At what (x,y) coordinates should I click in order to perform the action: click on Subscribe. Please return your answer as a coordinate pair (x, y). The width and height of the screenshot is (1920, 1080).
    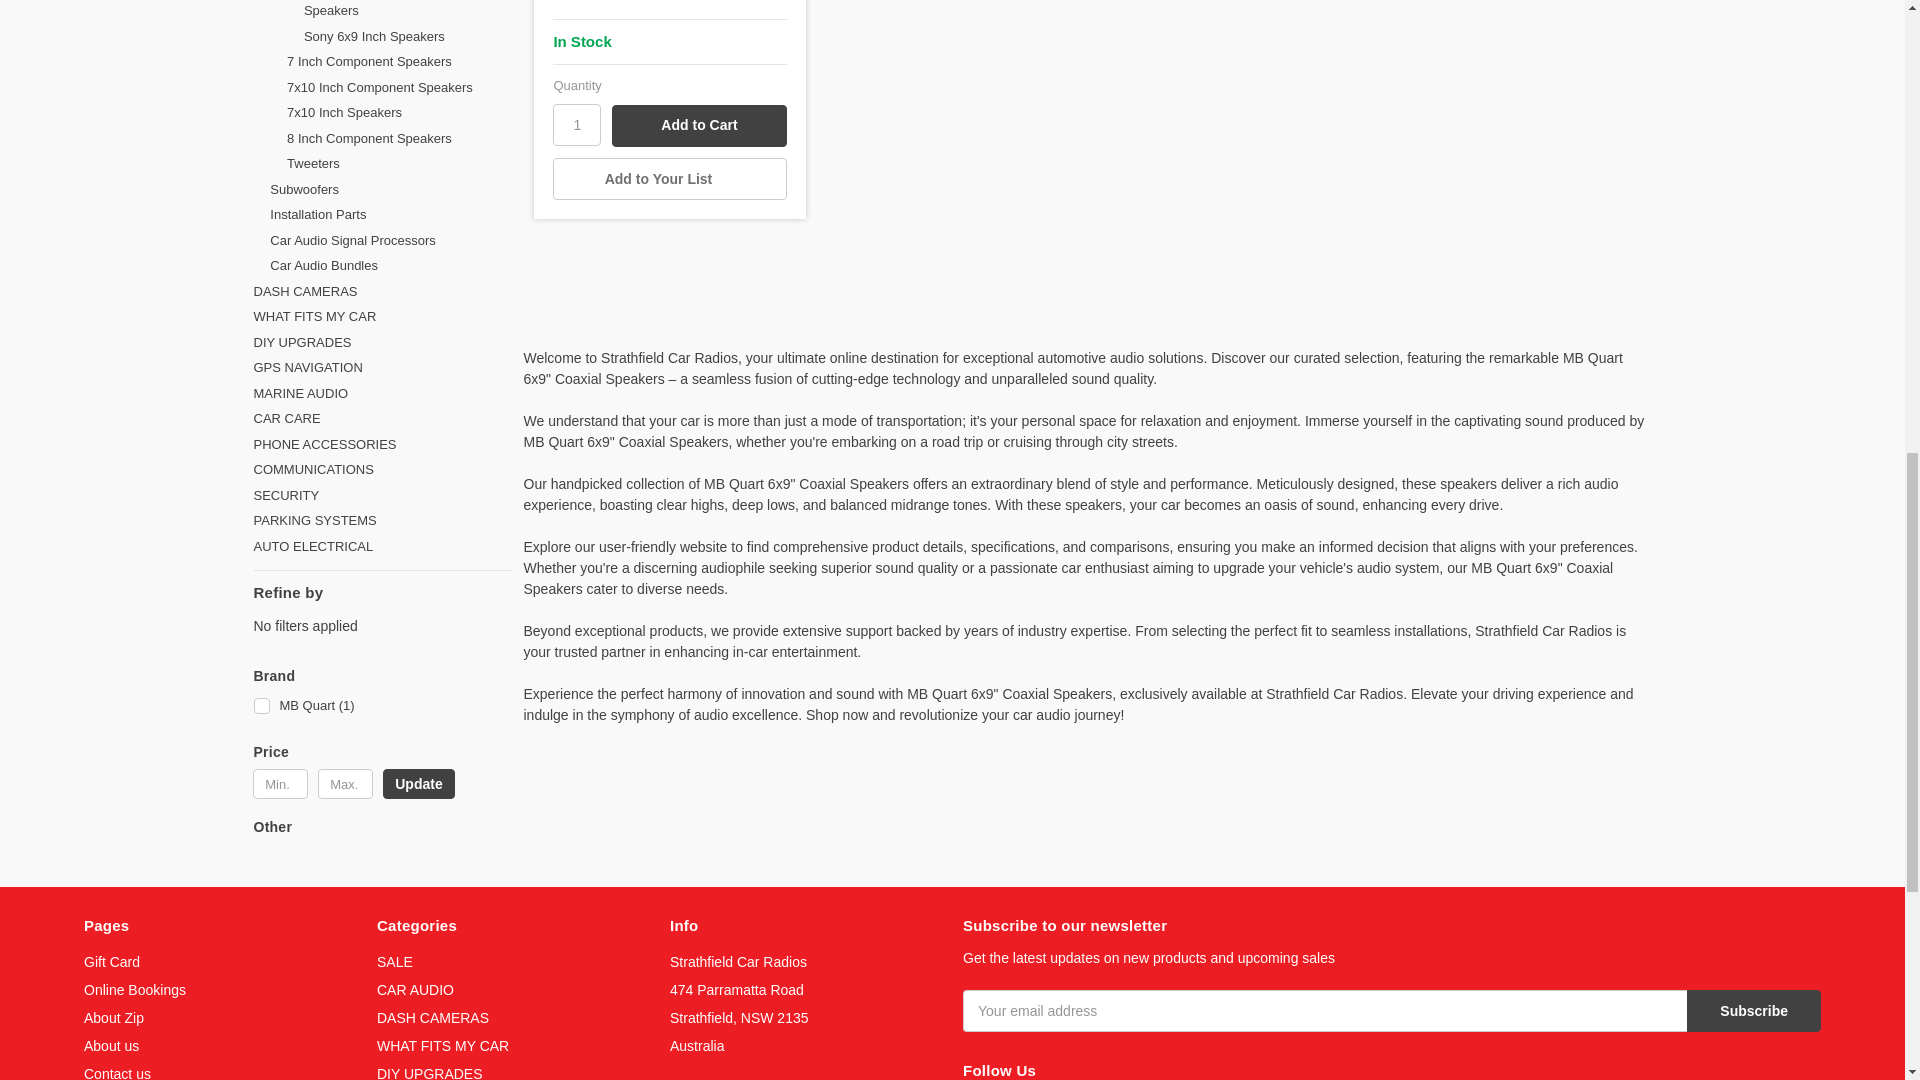
    Looking at the image, I should click on (1754, 1011).